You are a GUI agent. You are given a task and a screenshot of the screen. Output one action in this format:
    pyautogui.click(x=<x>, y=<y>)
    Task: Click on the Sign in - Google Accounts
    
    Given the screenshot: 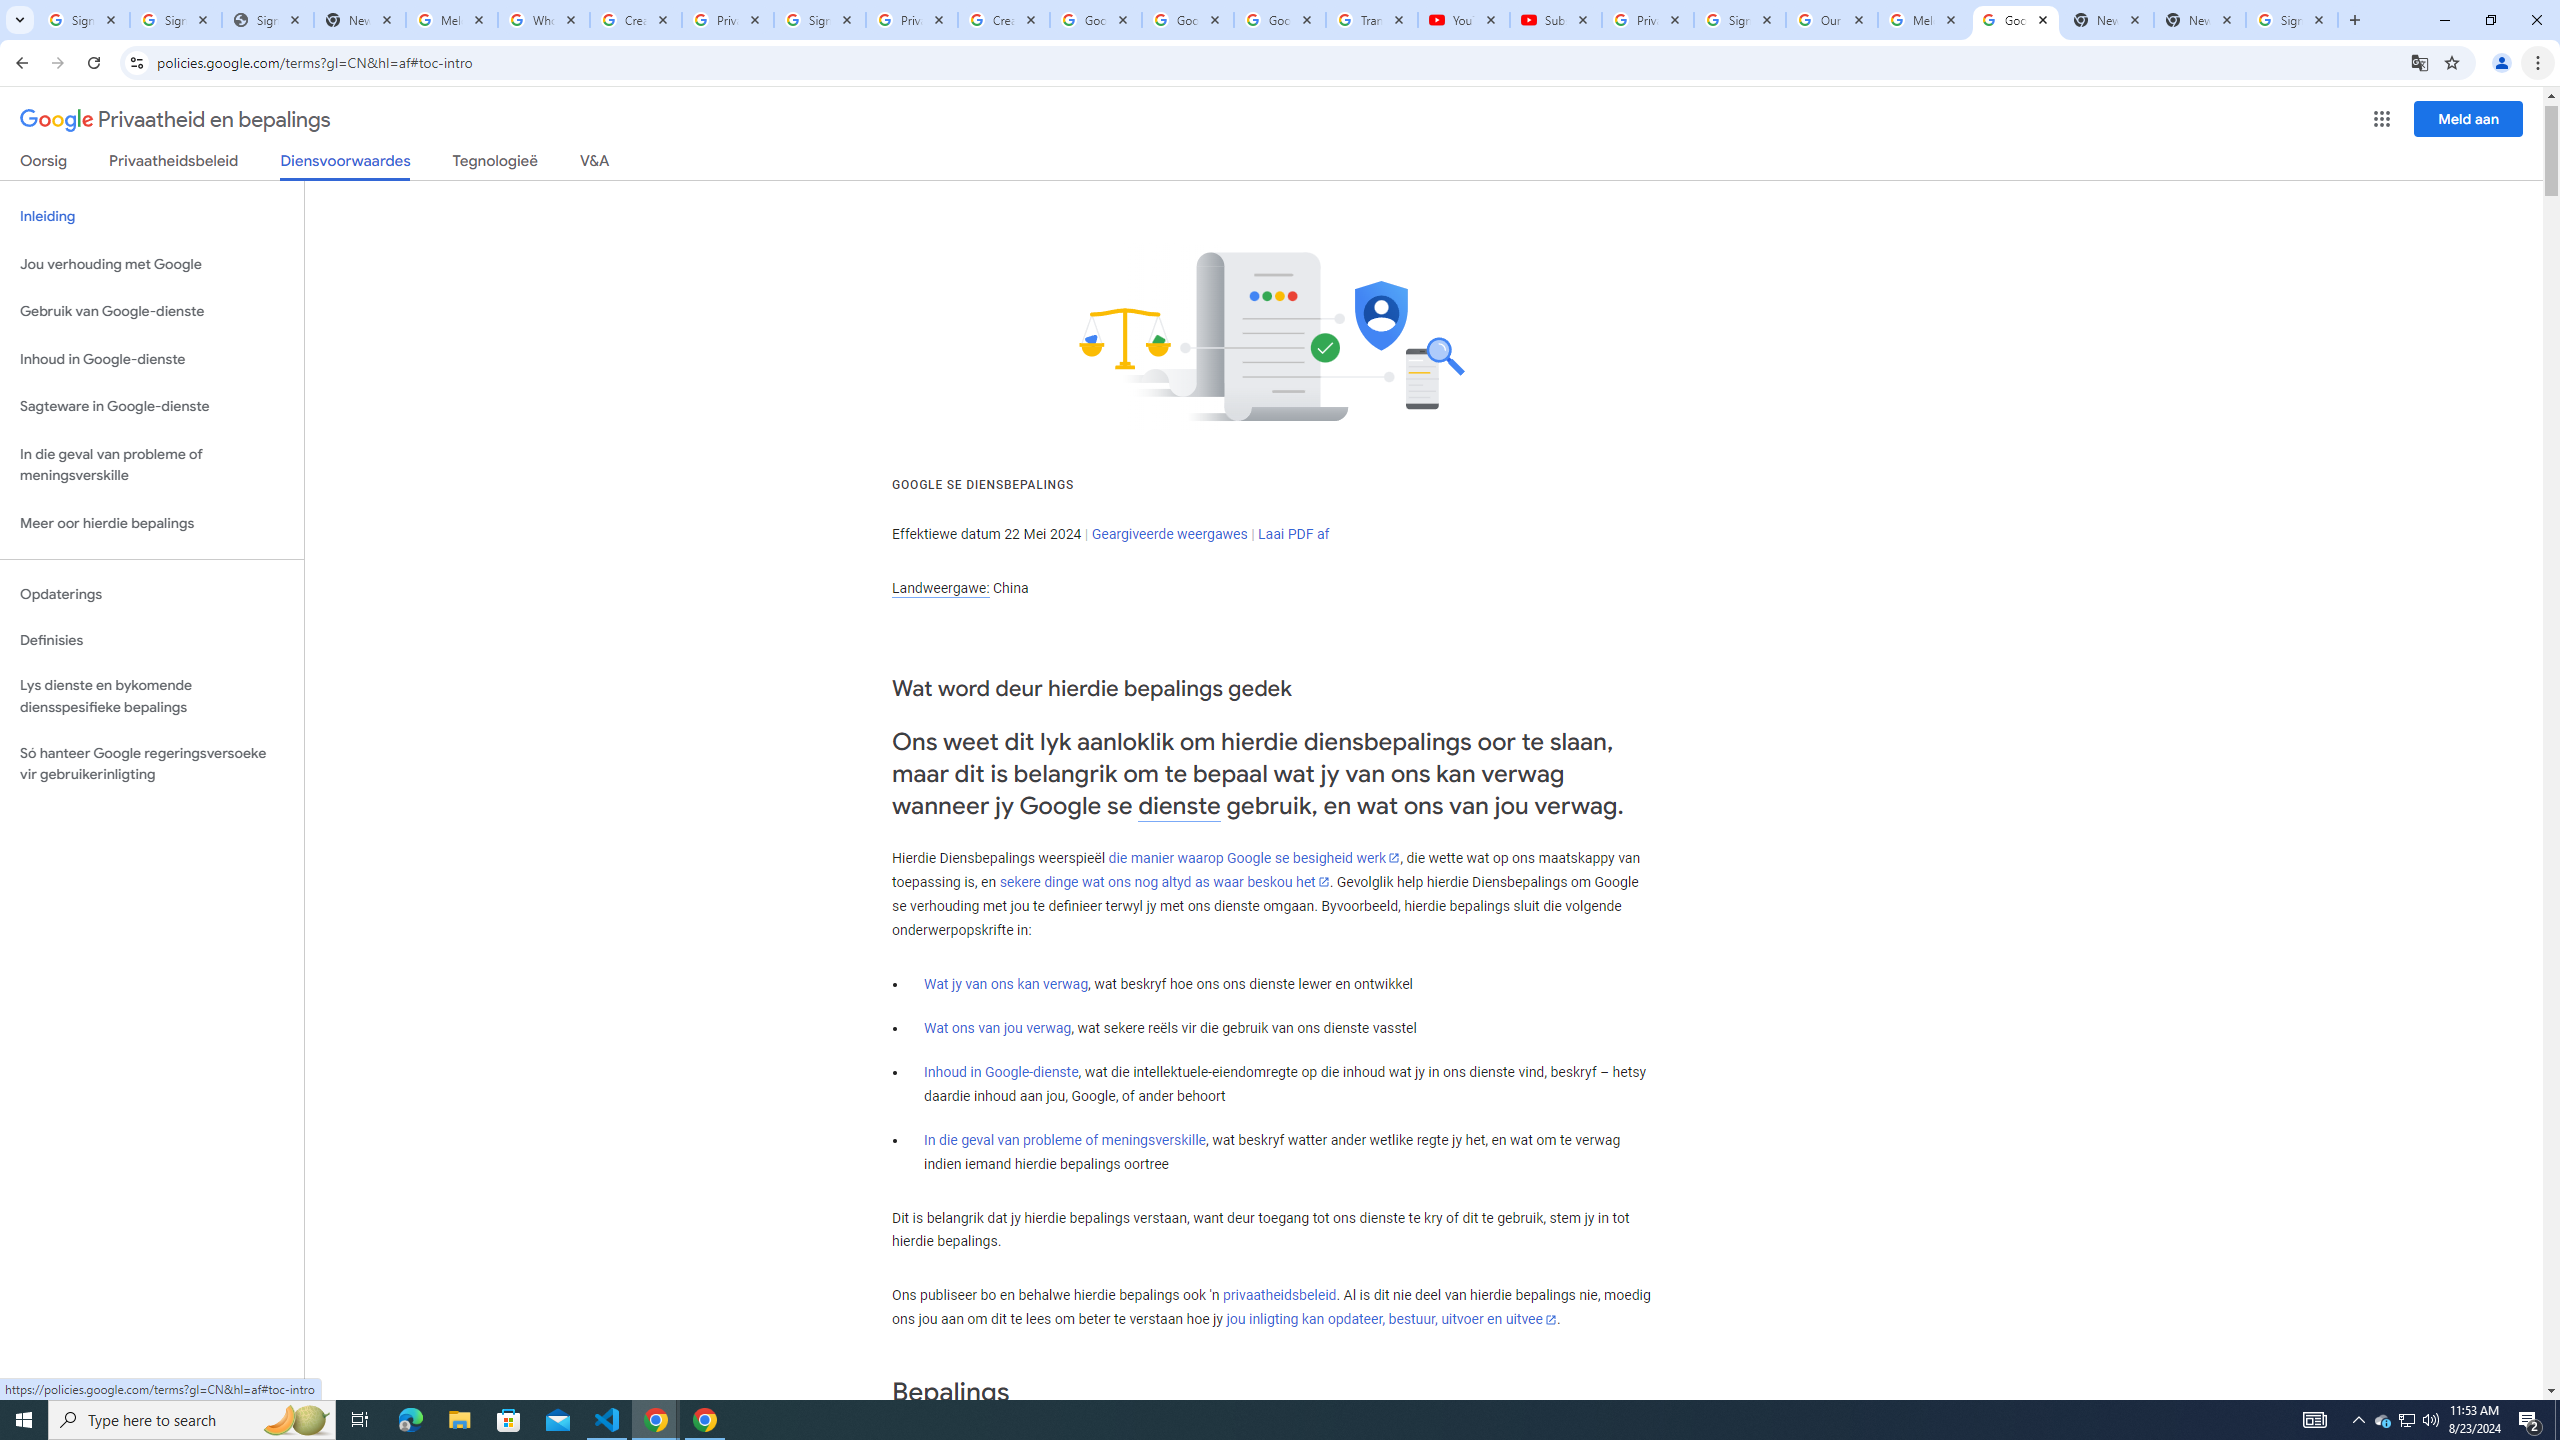 What is the action you would take?
    pyautogui.click(x=175, y=20)
    